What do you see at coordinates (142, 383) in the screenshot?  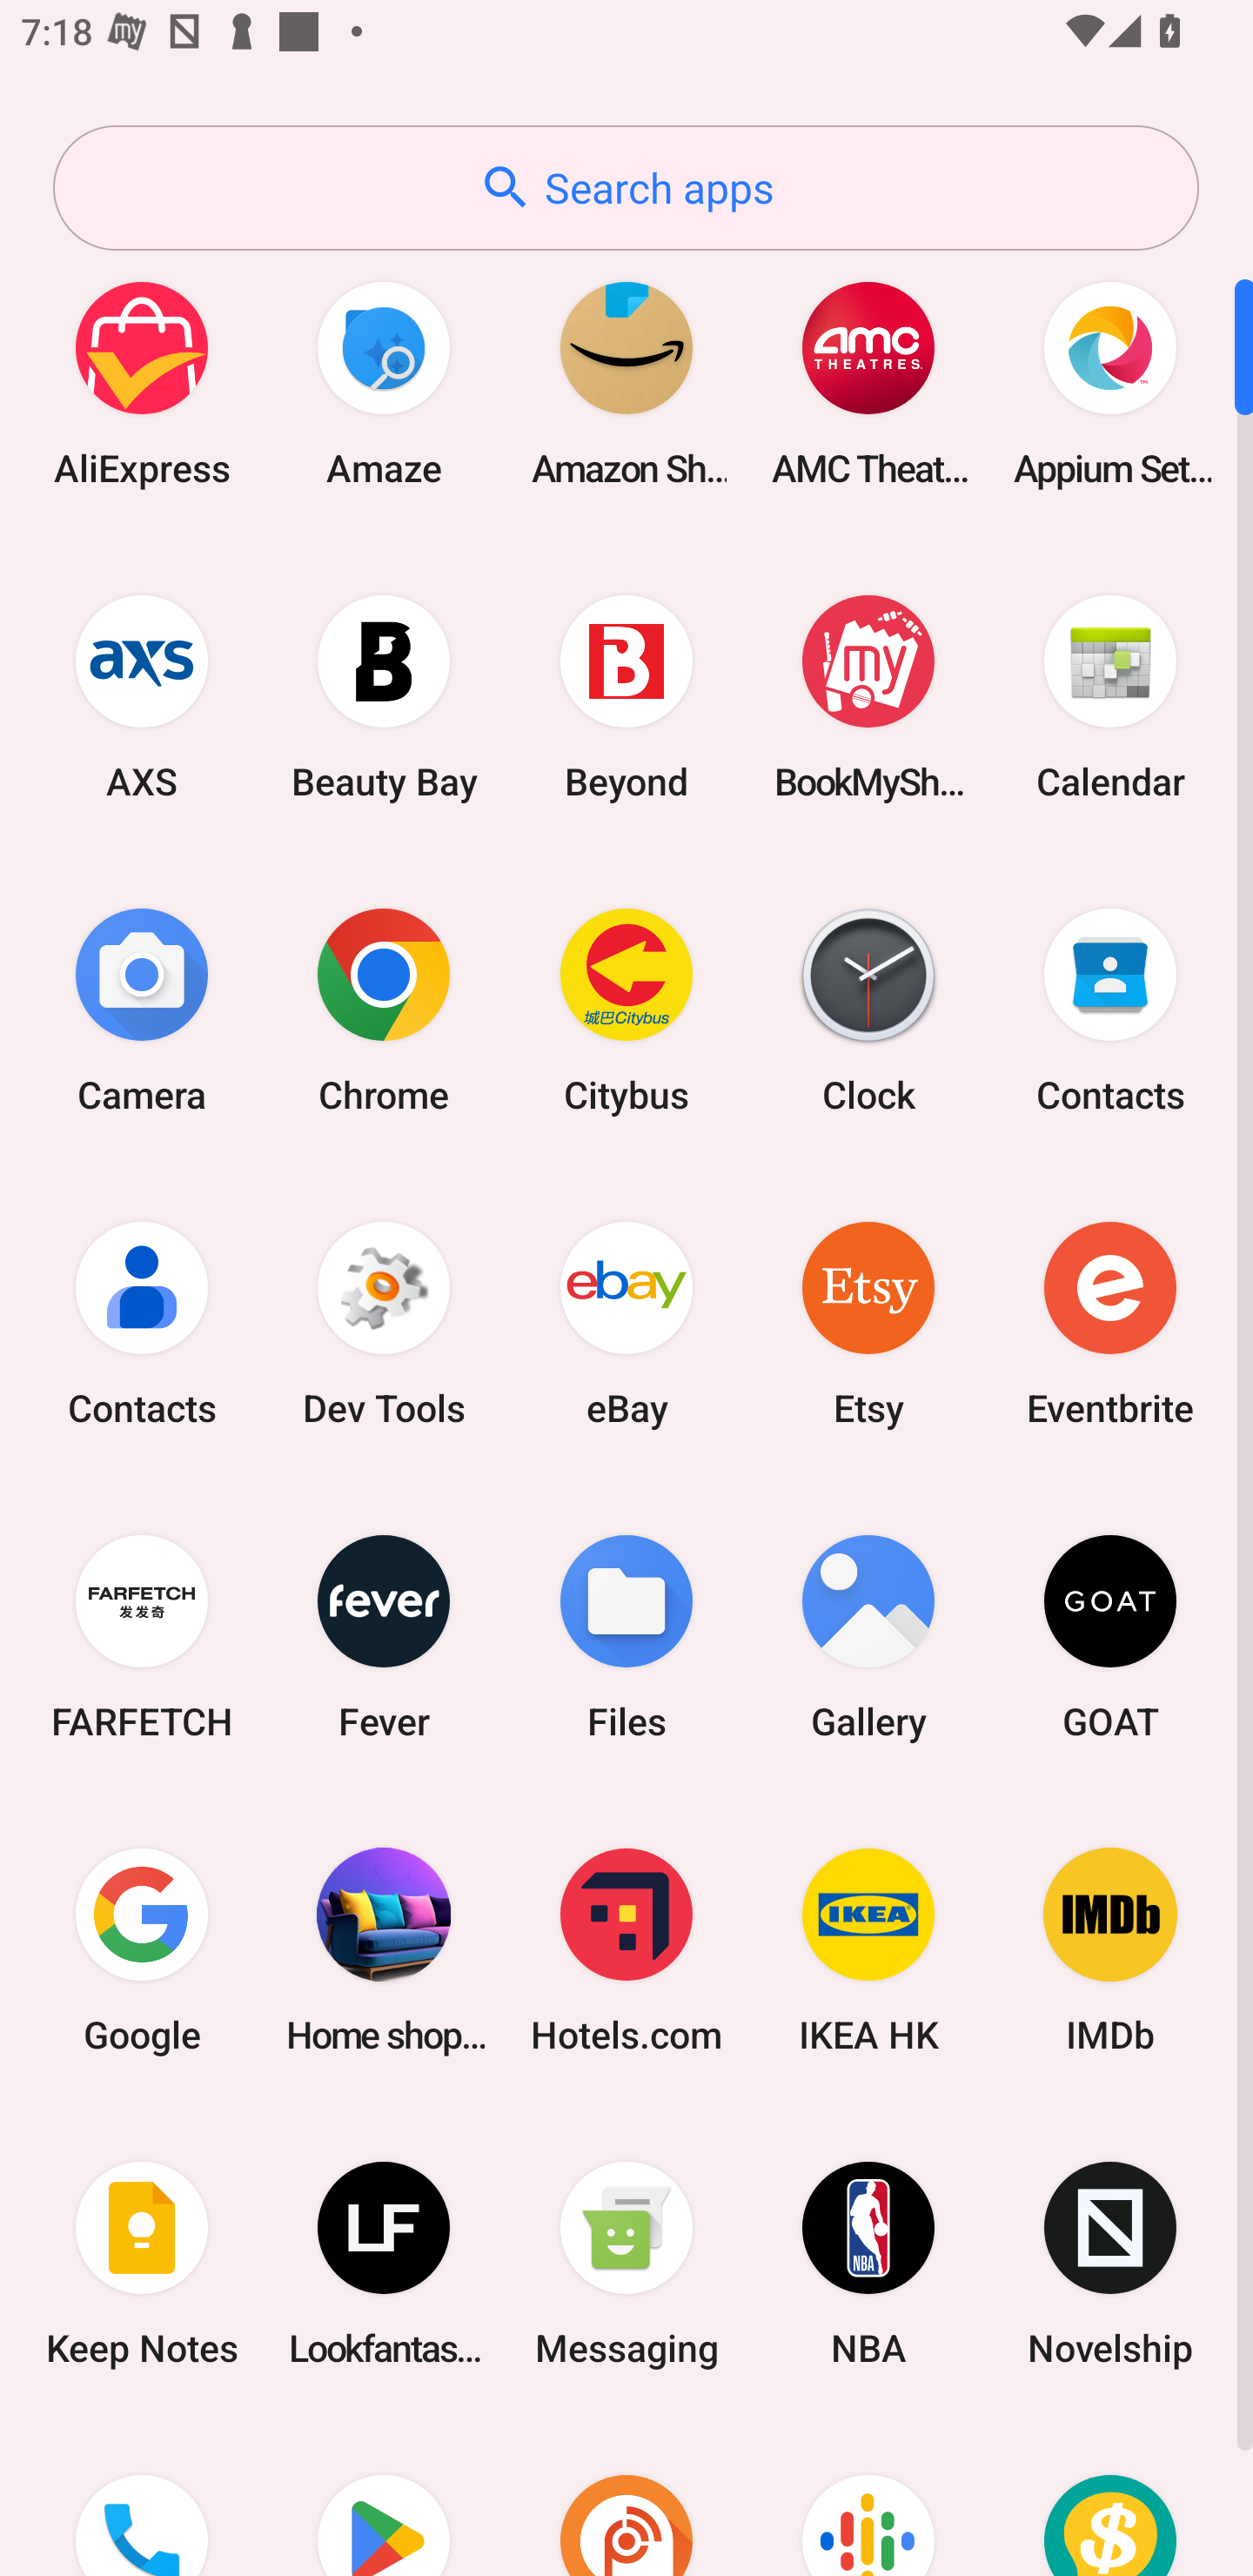 I see `AliExpress` at bounding box center [142, 383].